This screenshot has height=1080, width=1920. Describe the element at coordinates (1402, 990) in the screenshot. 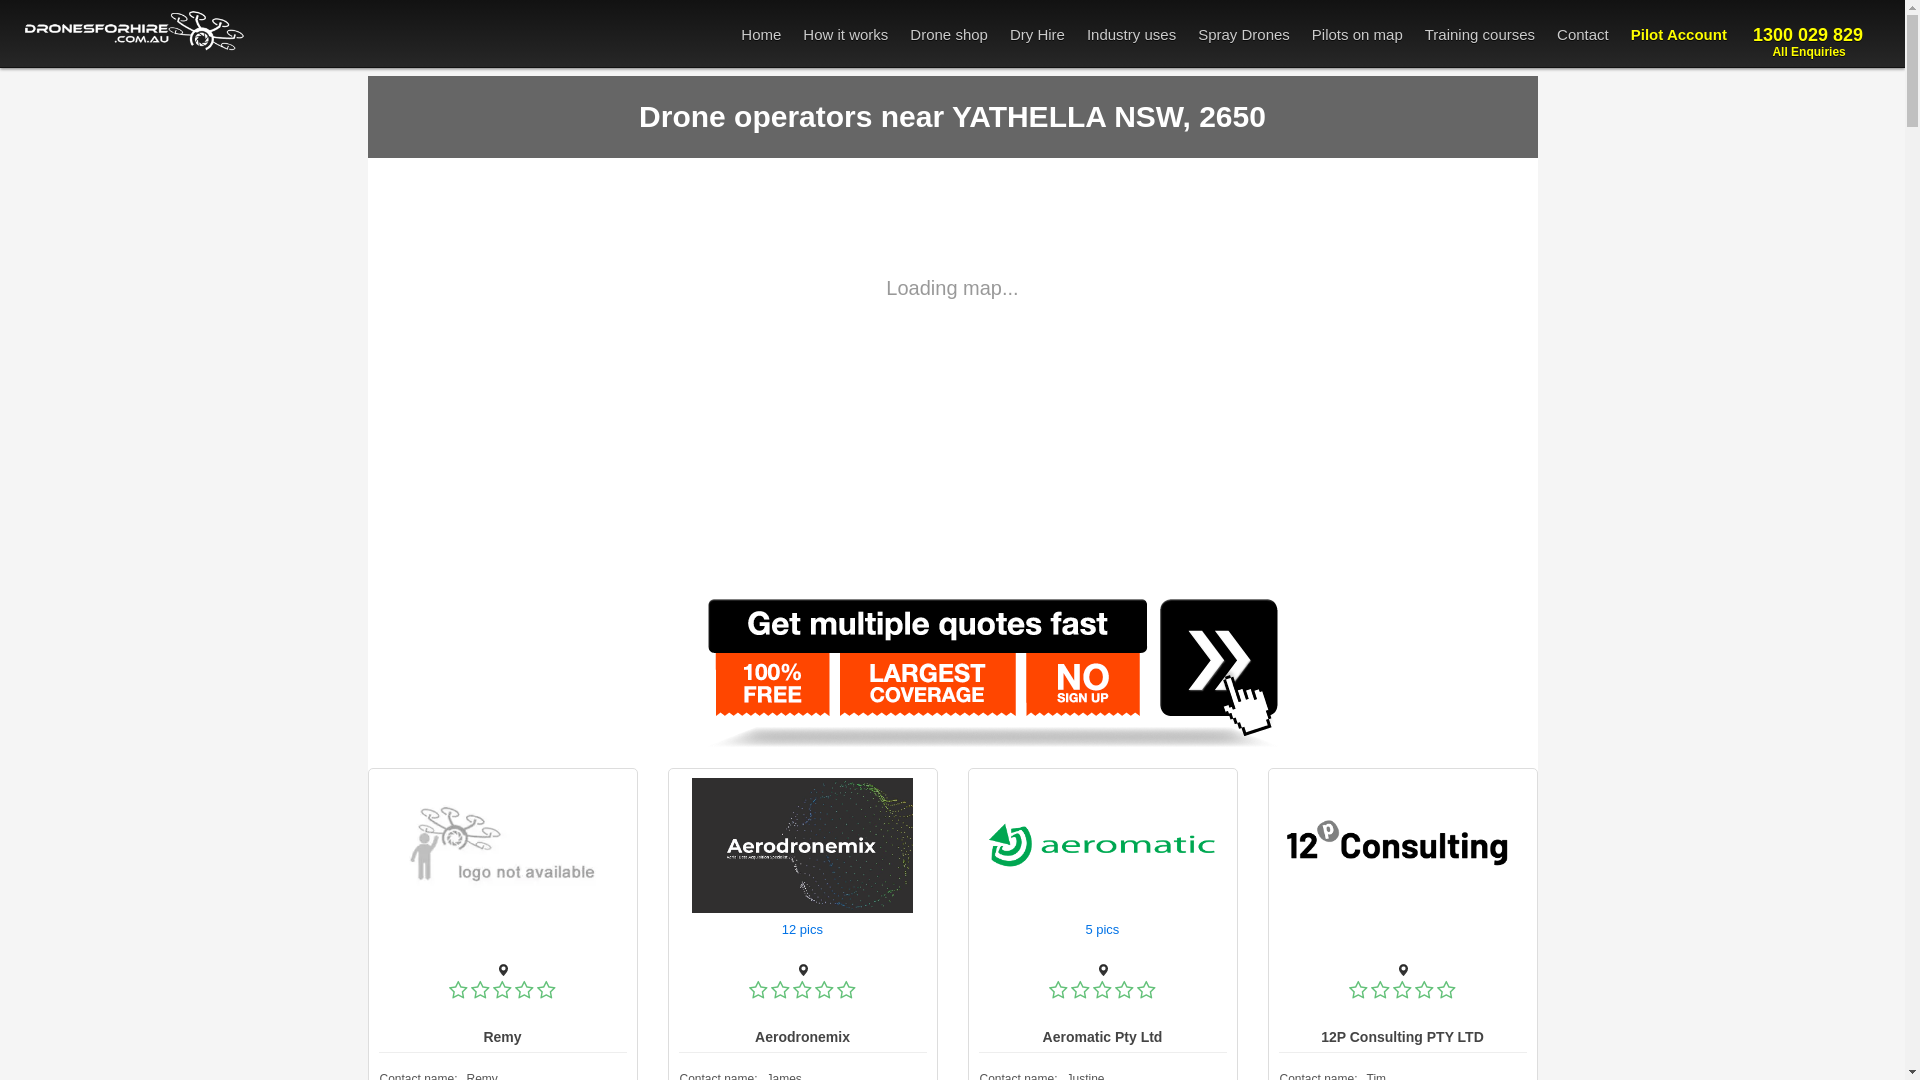

I see `Not rated yet!` at that location.